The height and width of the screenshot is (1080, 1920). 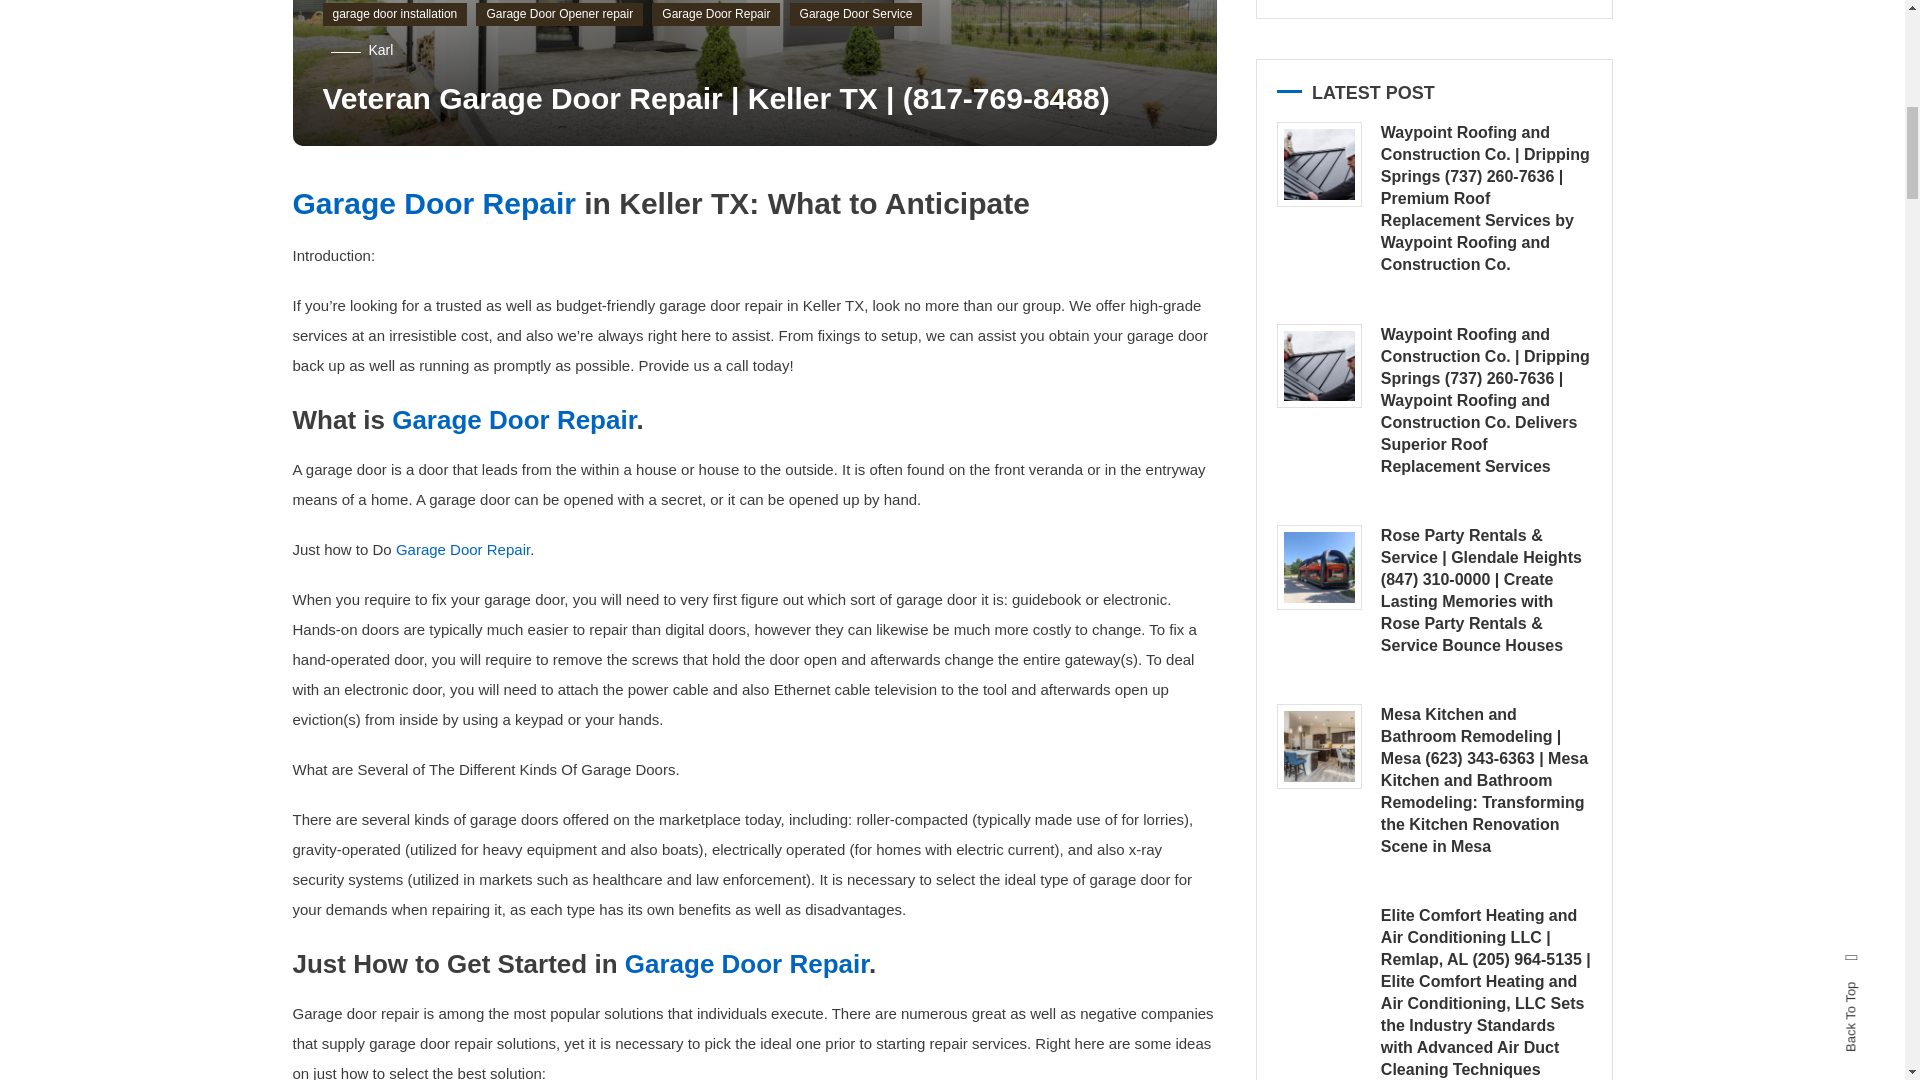 What do you see at coordinates (380, 50) in the screenshot?
I see `Karl` at bounding box center [380, 50].